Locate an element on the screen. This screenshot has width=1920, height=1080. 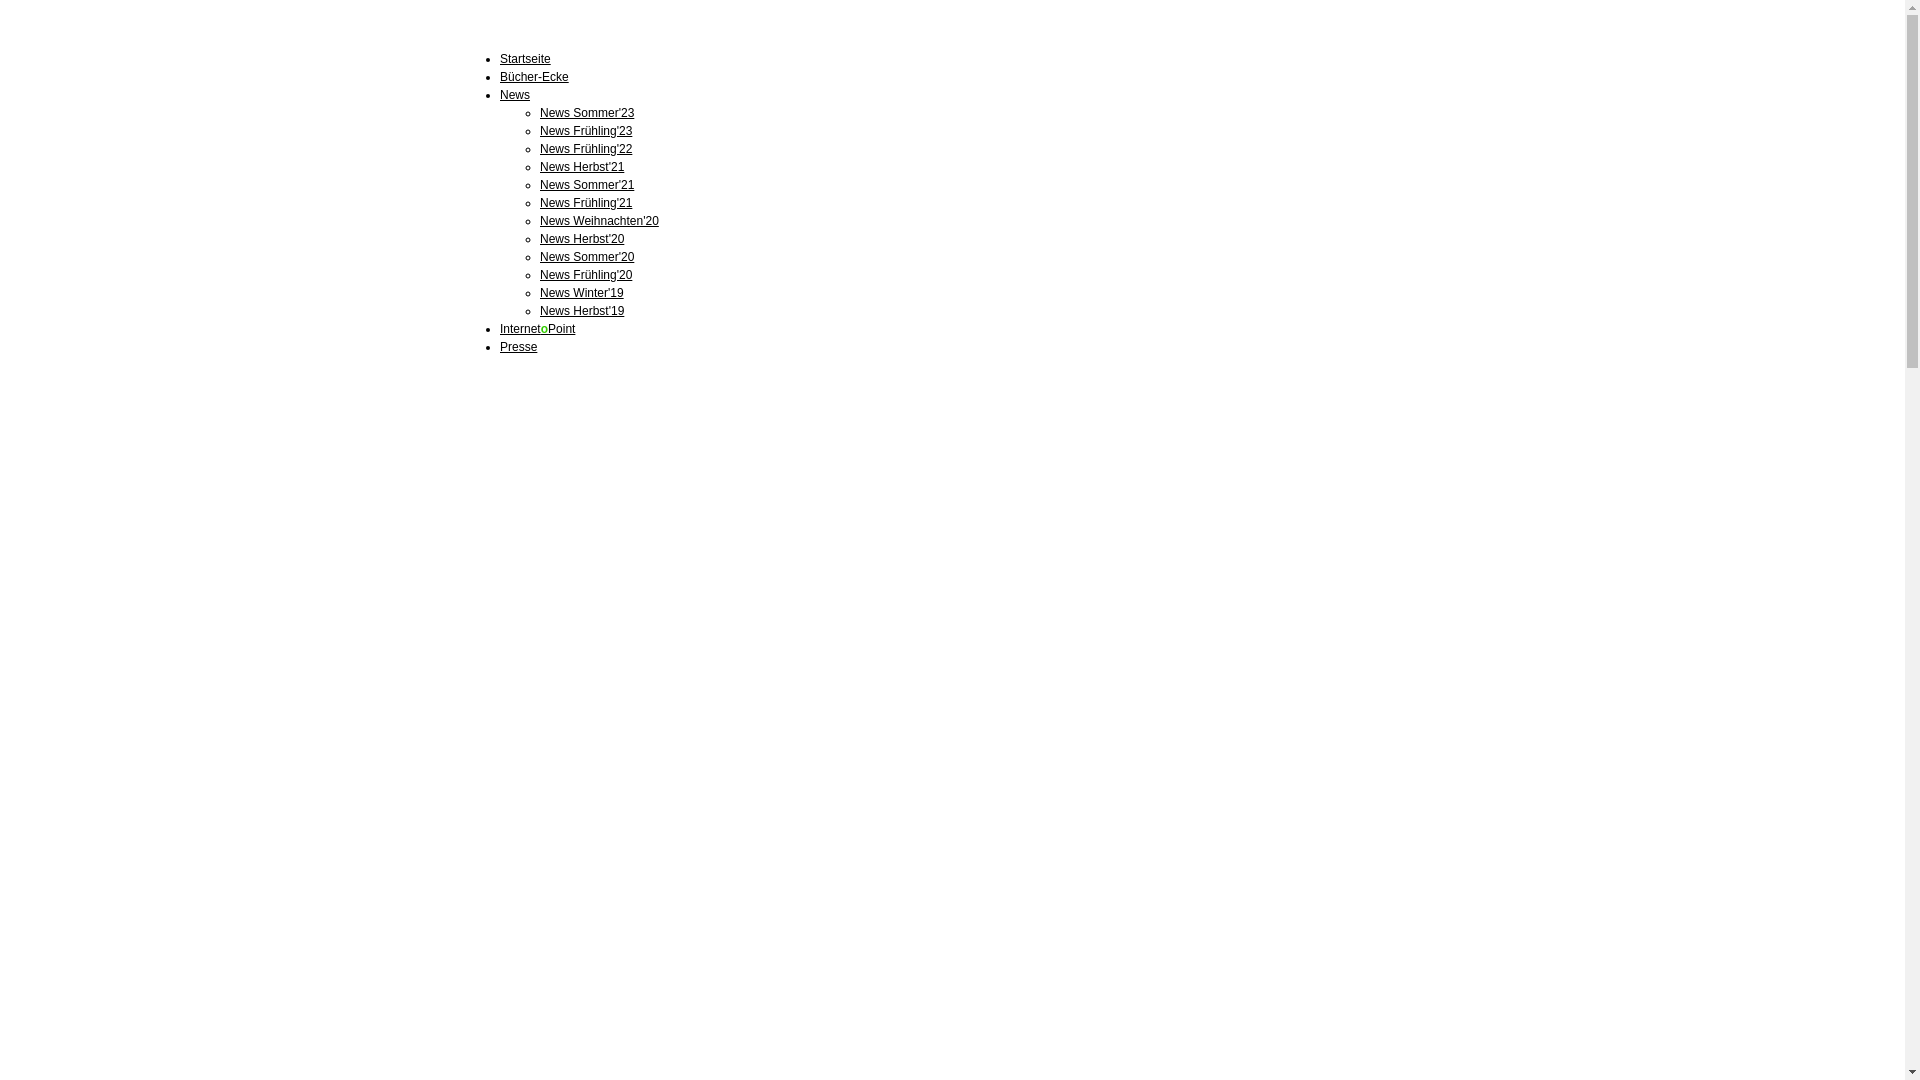
Startseite is located at coordinates (526, 59).